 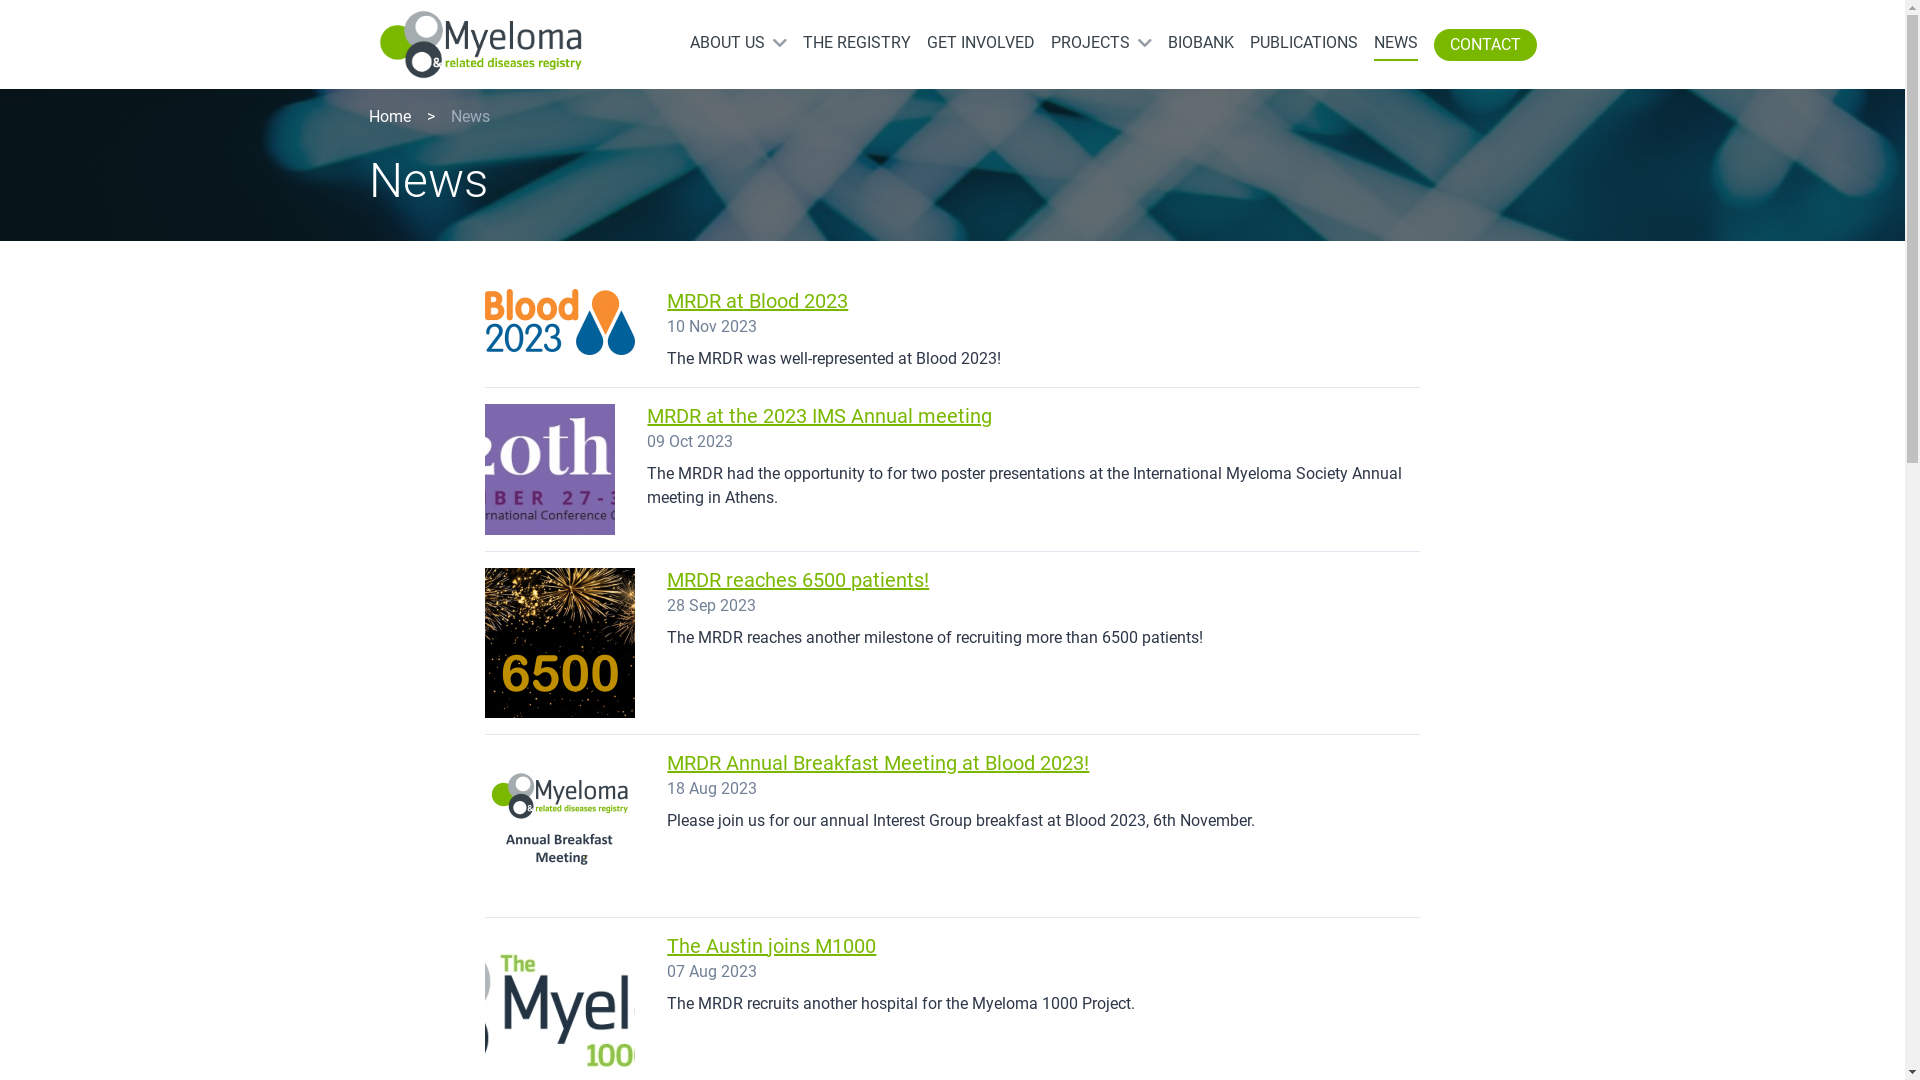 I want to click on GET INVOLVED, so click(x=980, y=44).